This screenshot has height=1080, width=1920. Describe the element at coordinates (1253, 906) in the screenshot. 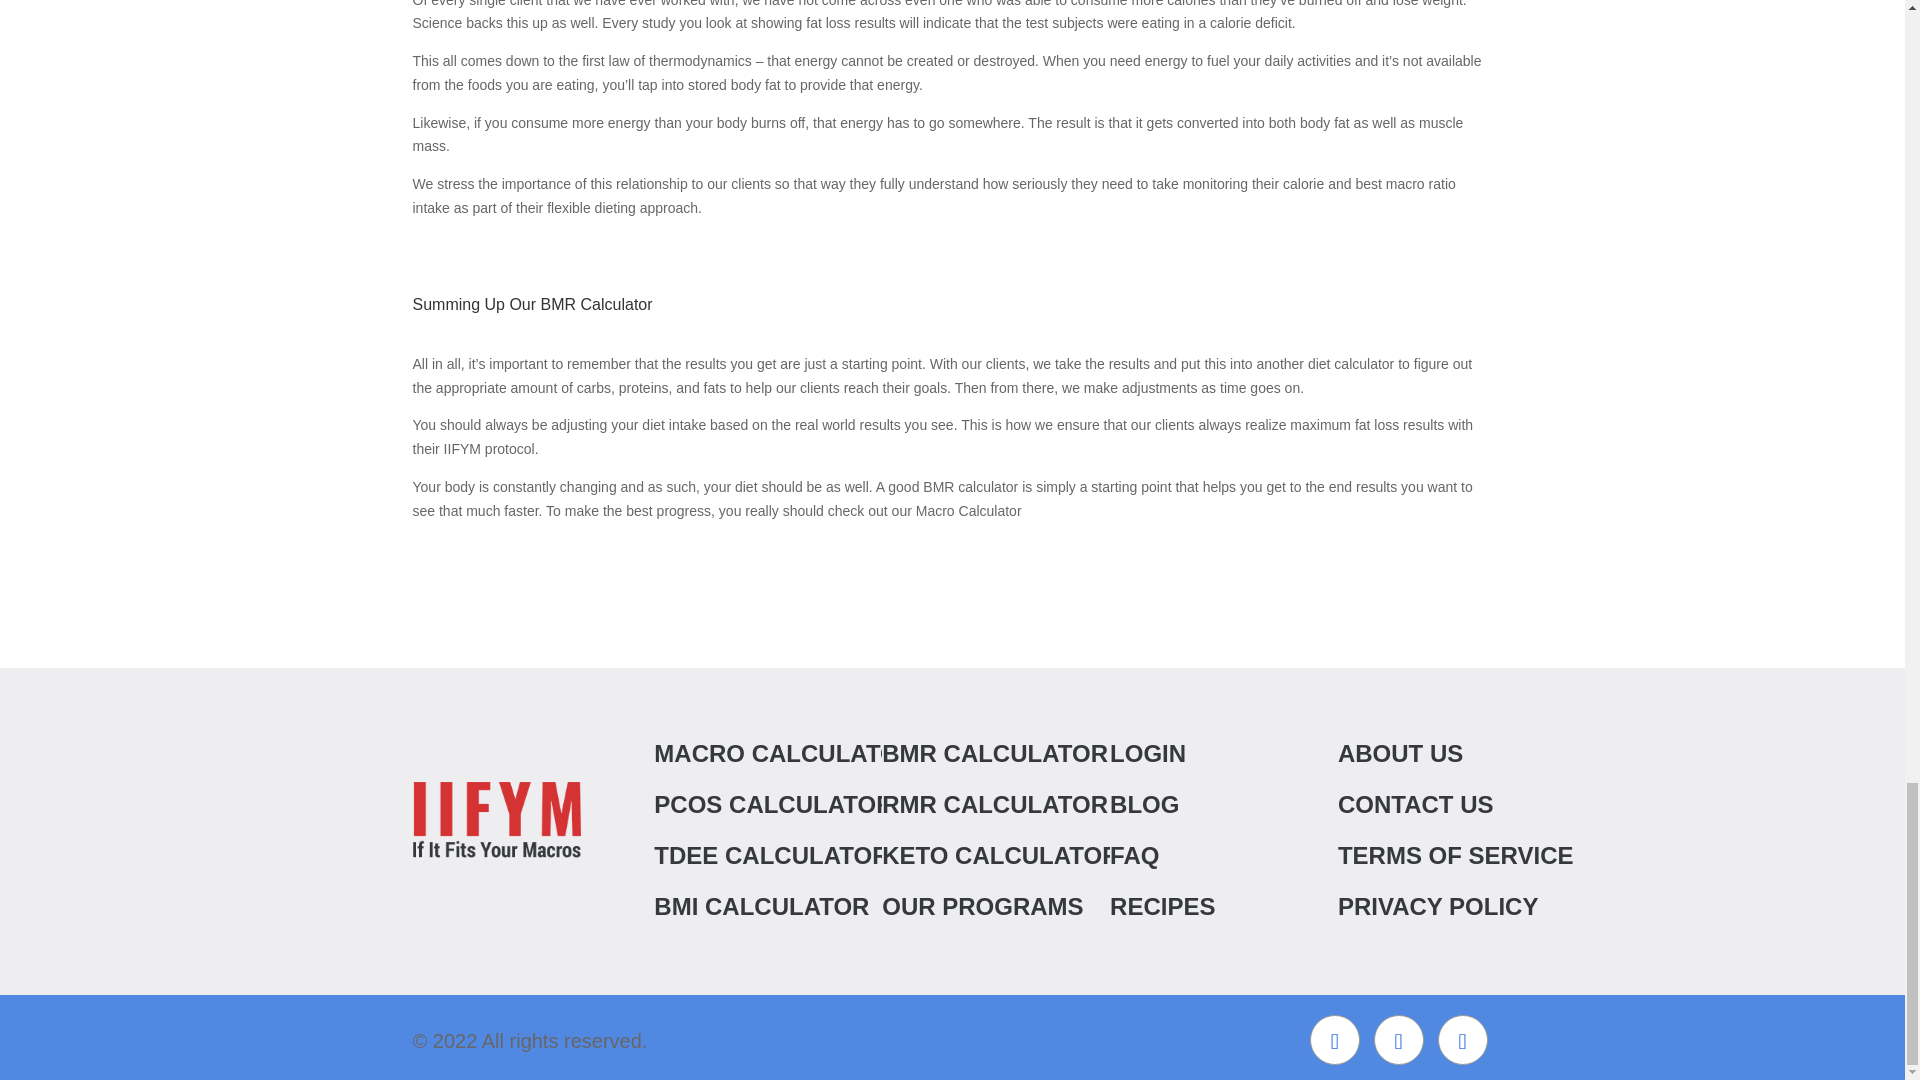

I see `RECIPES` at that location.